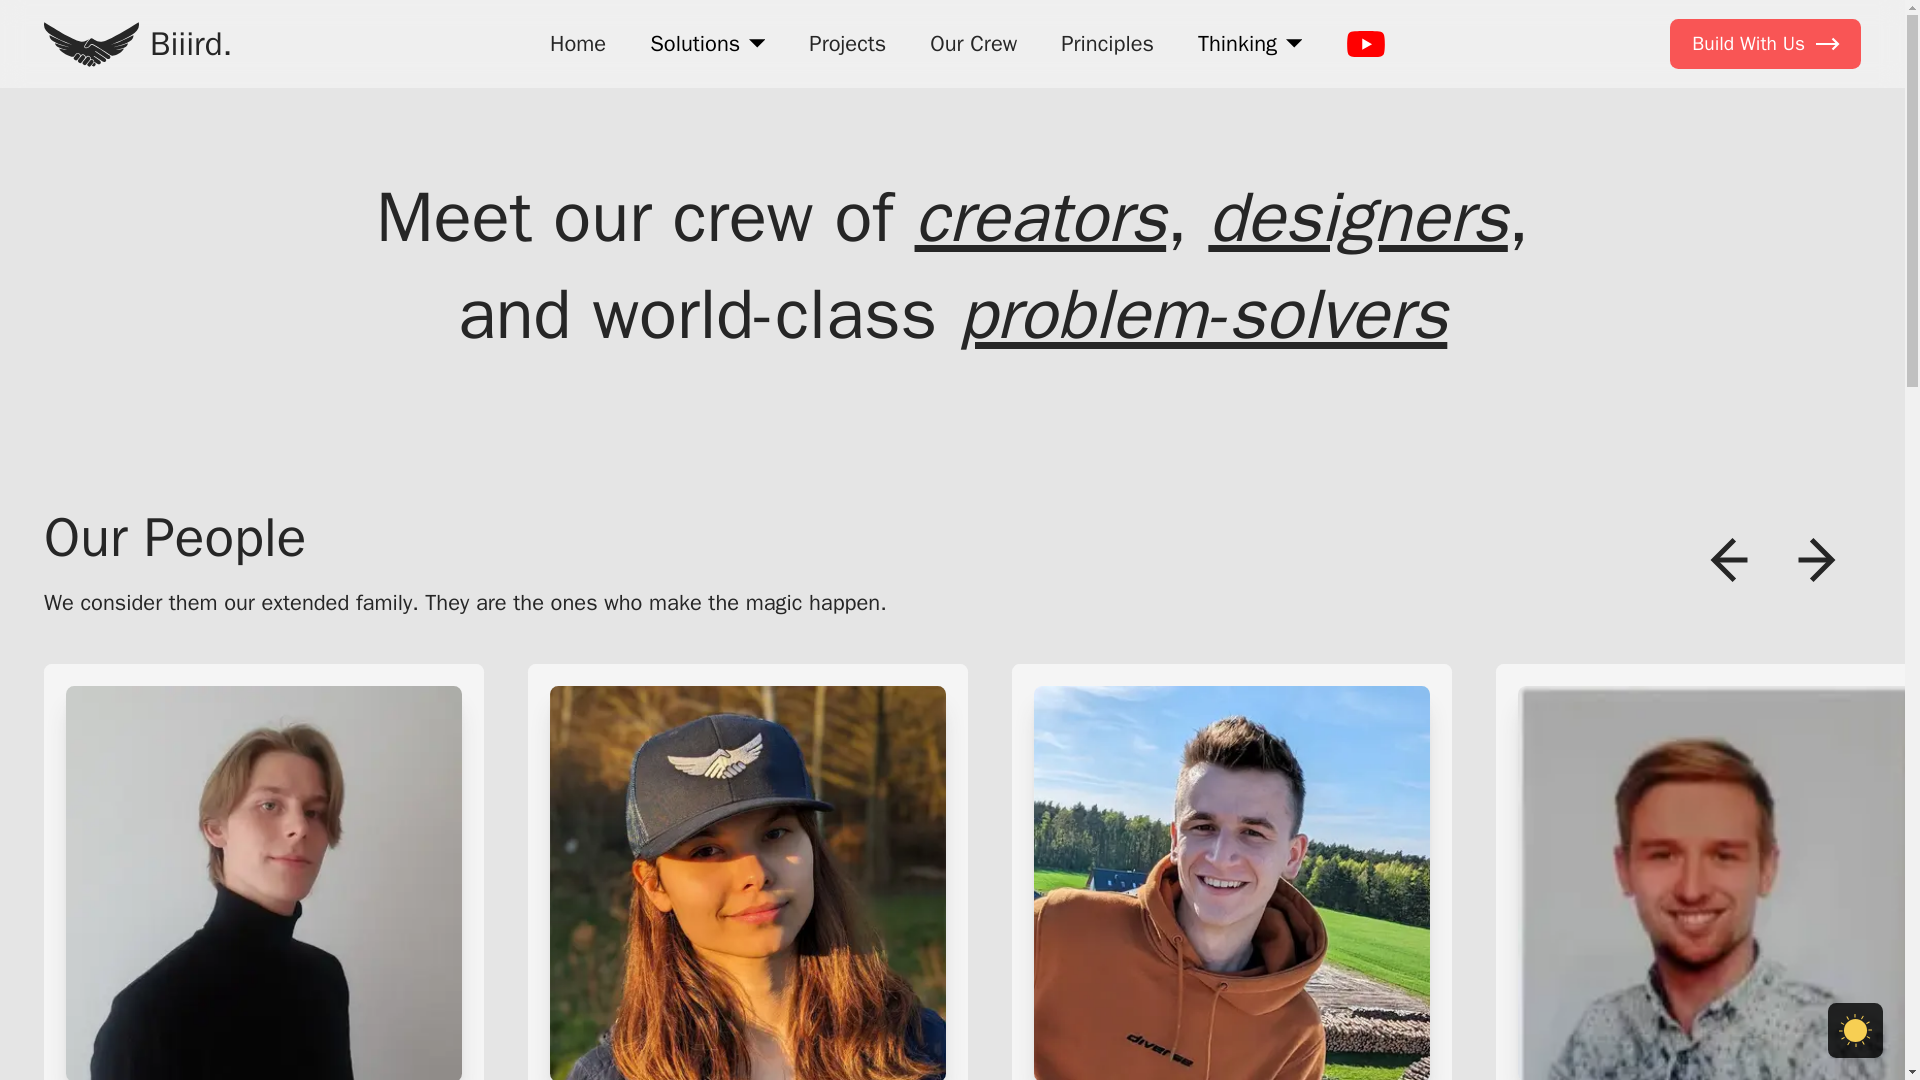 The height and width of the screenshot is (1080, 1920). Describe the element at coordinates (138, 44) in the screenshot. I see `Biiird.` at that location.